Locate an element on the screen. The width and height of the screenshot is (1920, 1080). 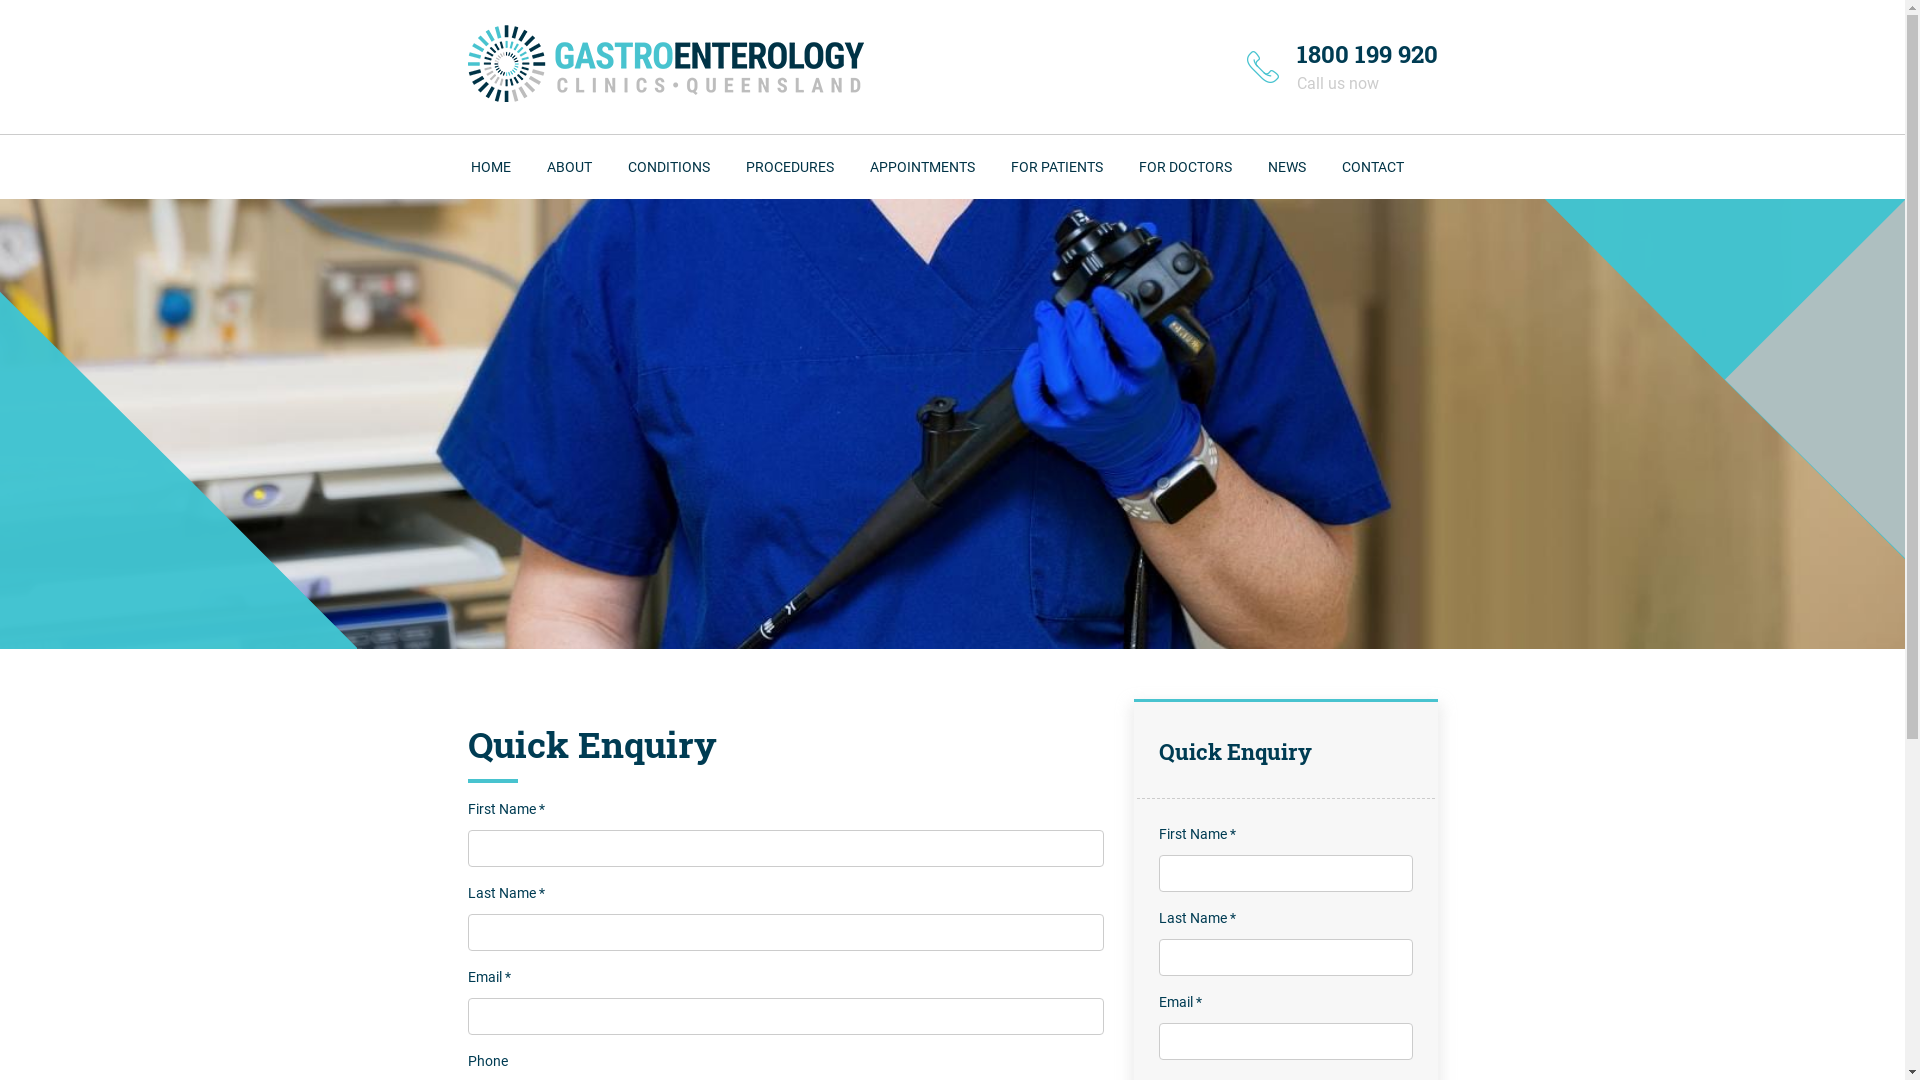
CONTACT is located at coordinates (1373, 167).